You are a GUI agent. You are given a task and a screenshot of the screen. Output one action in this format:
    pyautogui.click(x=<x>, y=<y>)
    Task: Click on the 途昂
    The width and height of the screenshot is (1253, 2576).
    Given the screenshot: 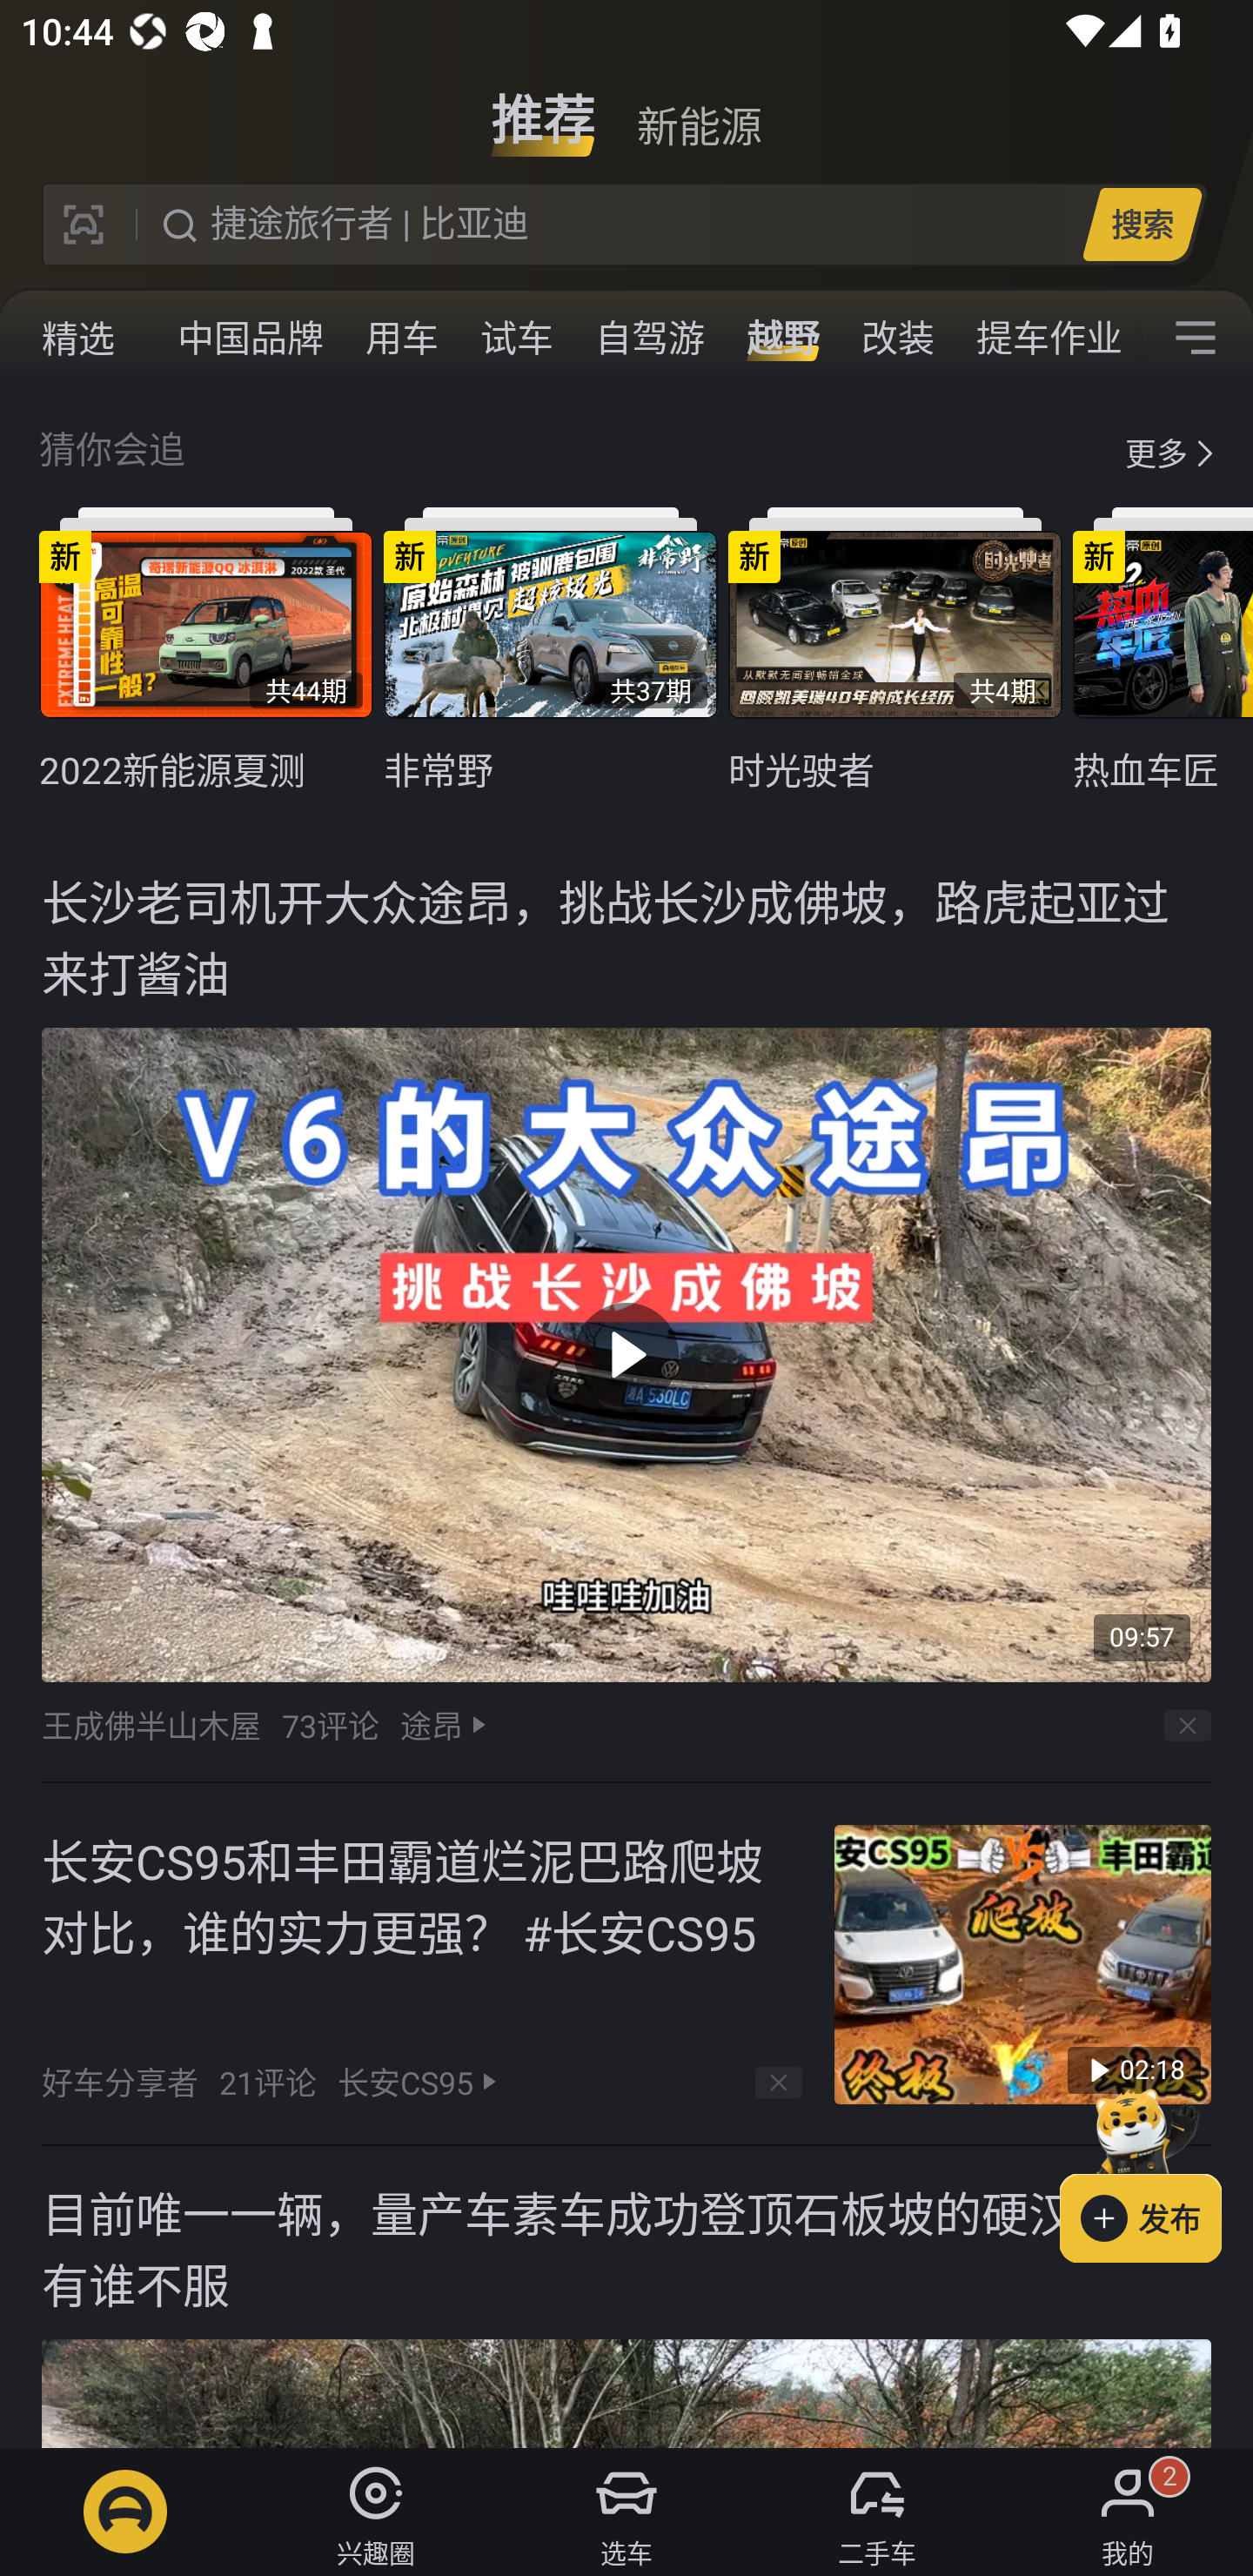 What is the action you would take?
    pyautogui.click(x=431, y=1724)
    